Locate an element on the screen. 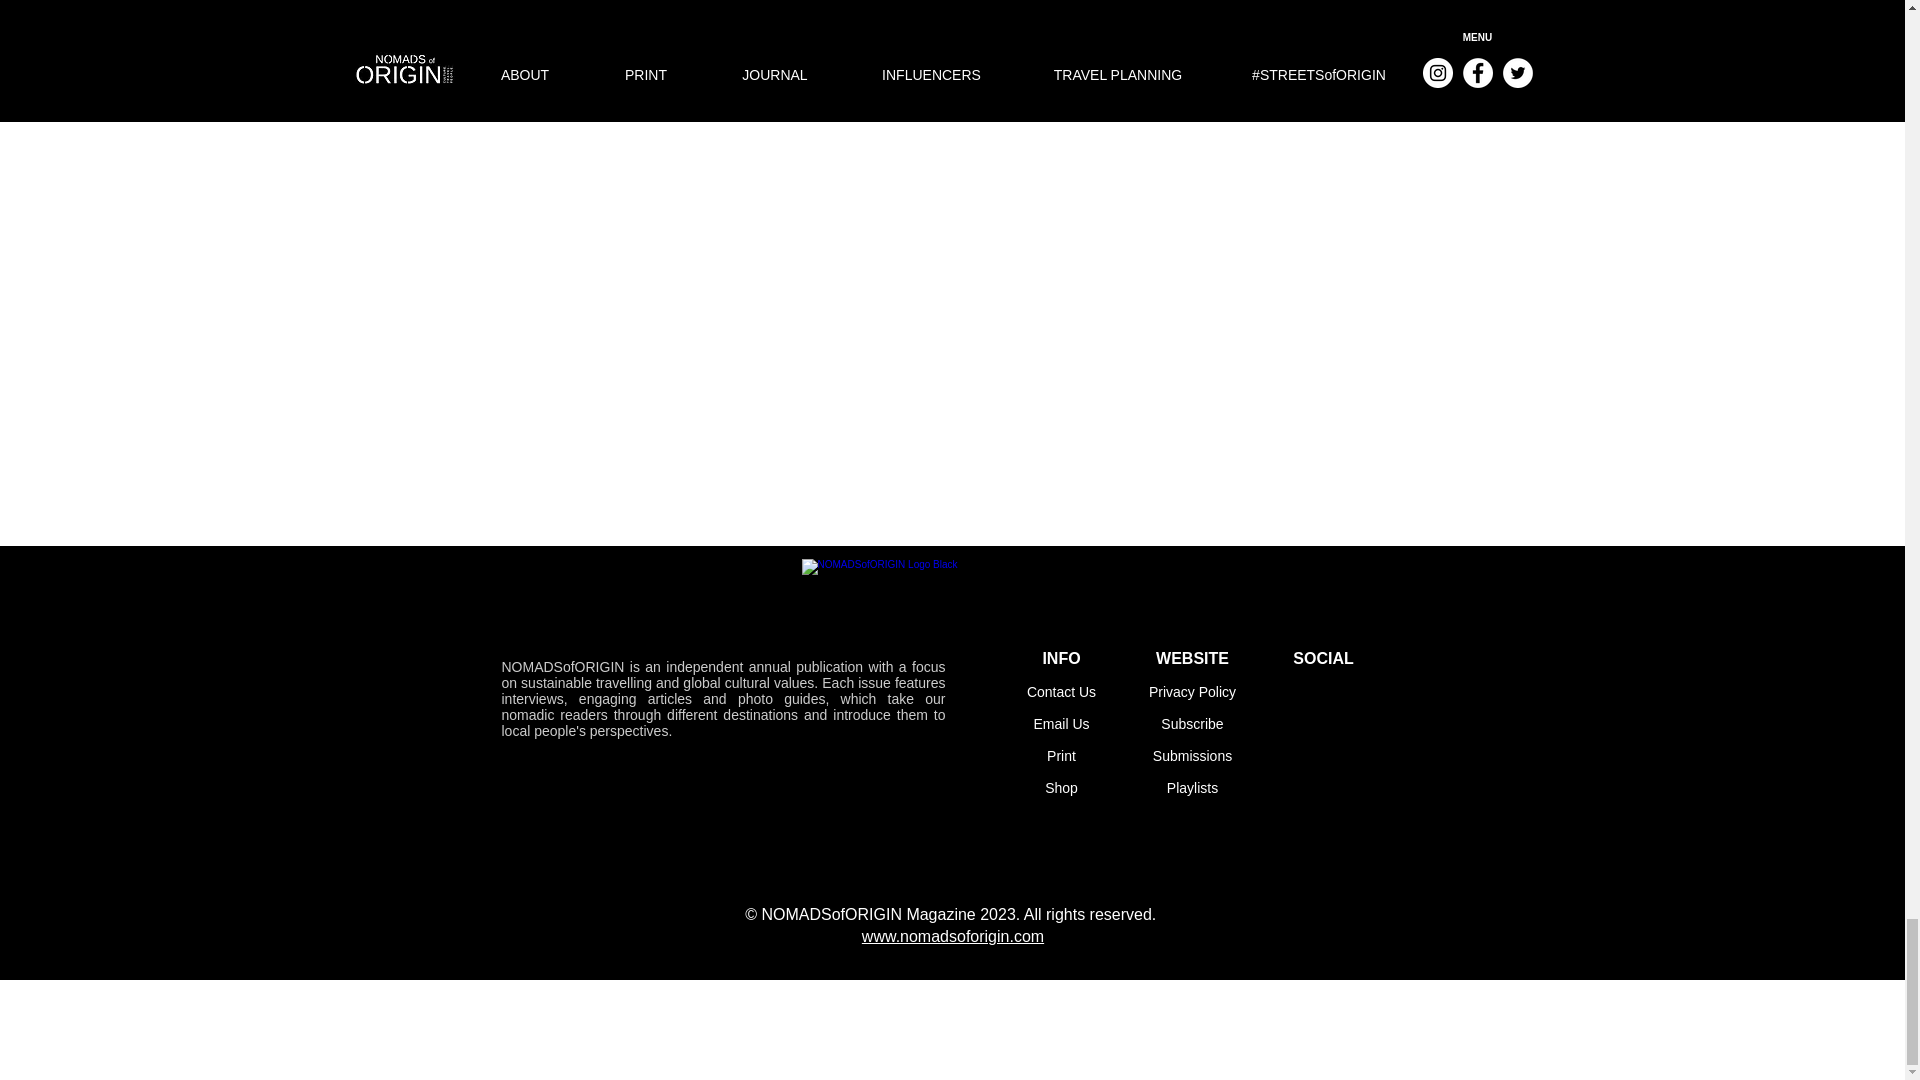 This screenshot has height=1080, width=1920. Playlists is located at coordinates (1192, 787).